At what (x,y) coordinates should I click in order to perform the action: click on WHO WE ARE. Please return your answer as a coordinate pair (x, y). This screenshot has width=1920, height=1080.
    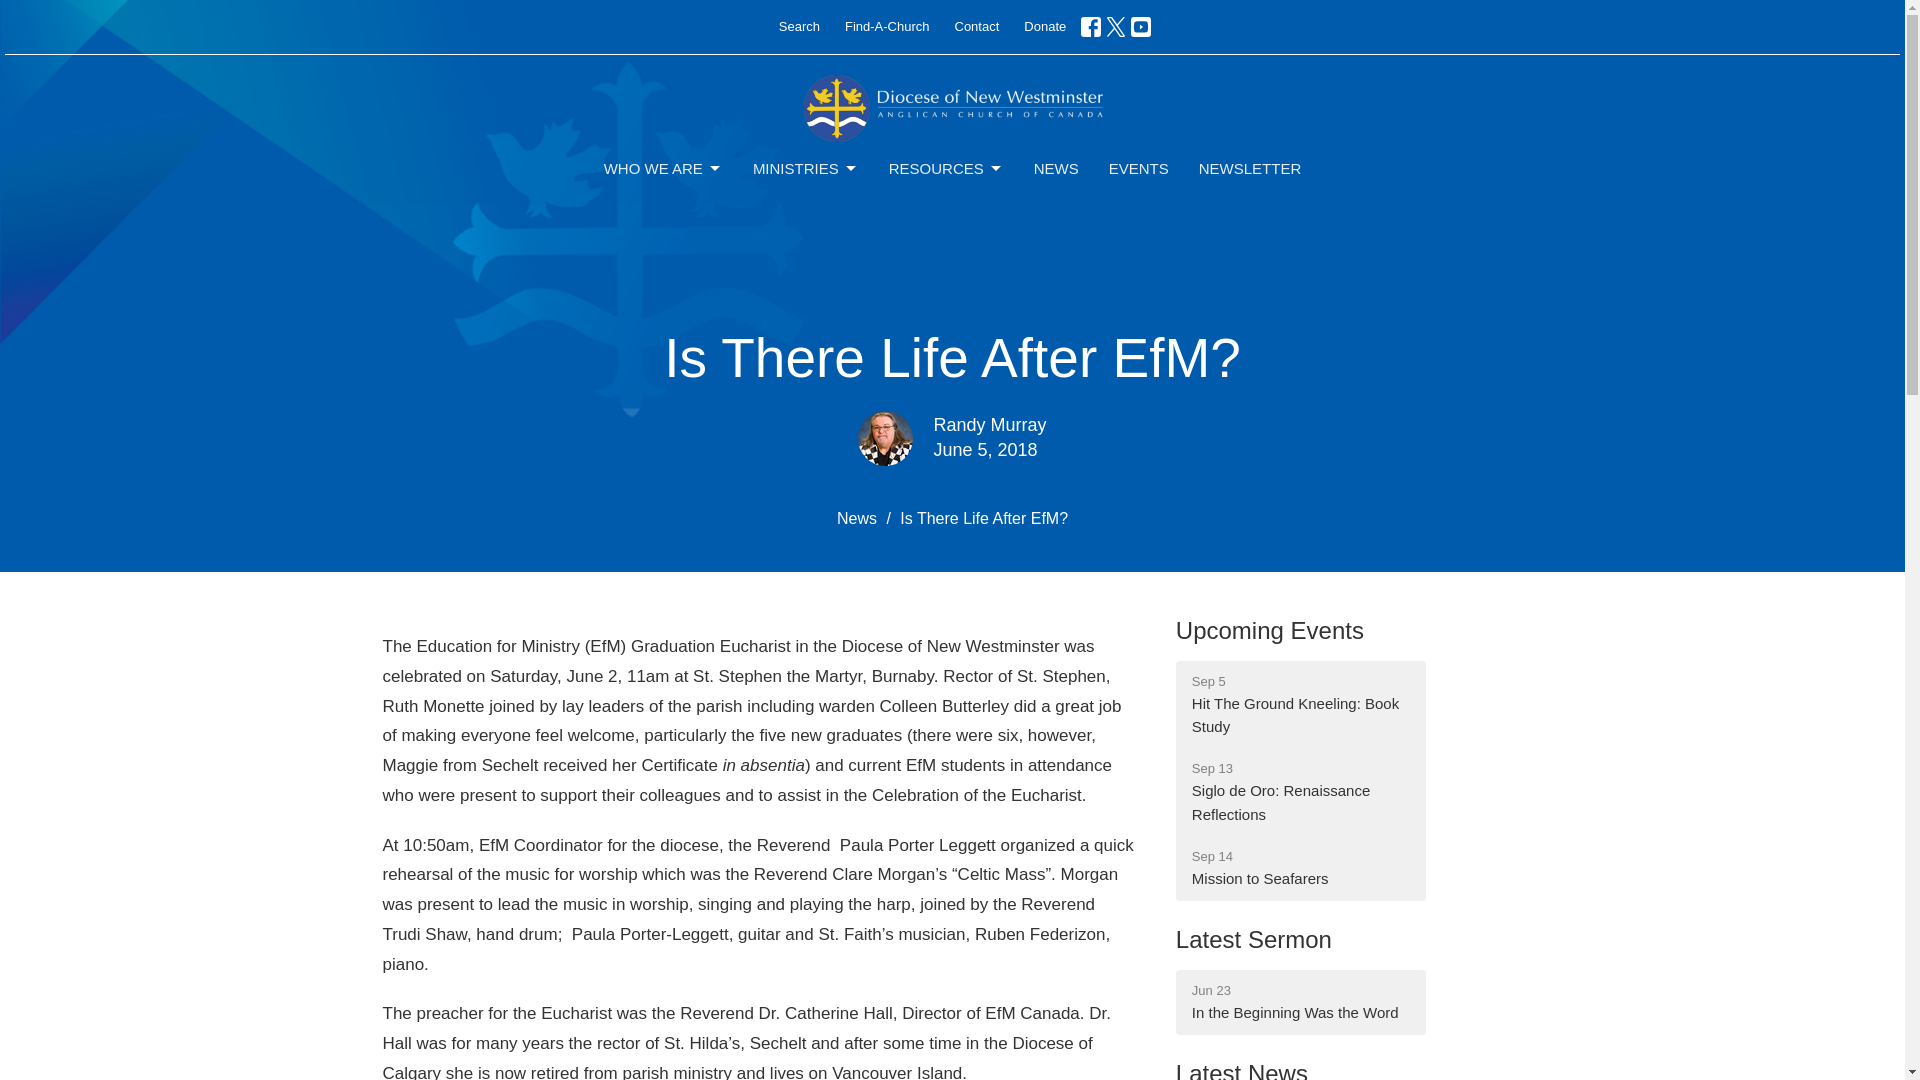
    Looking at the image, I should click on (664, 168).